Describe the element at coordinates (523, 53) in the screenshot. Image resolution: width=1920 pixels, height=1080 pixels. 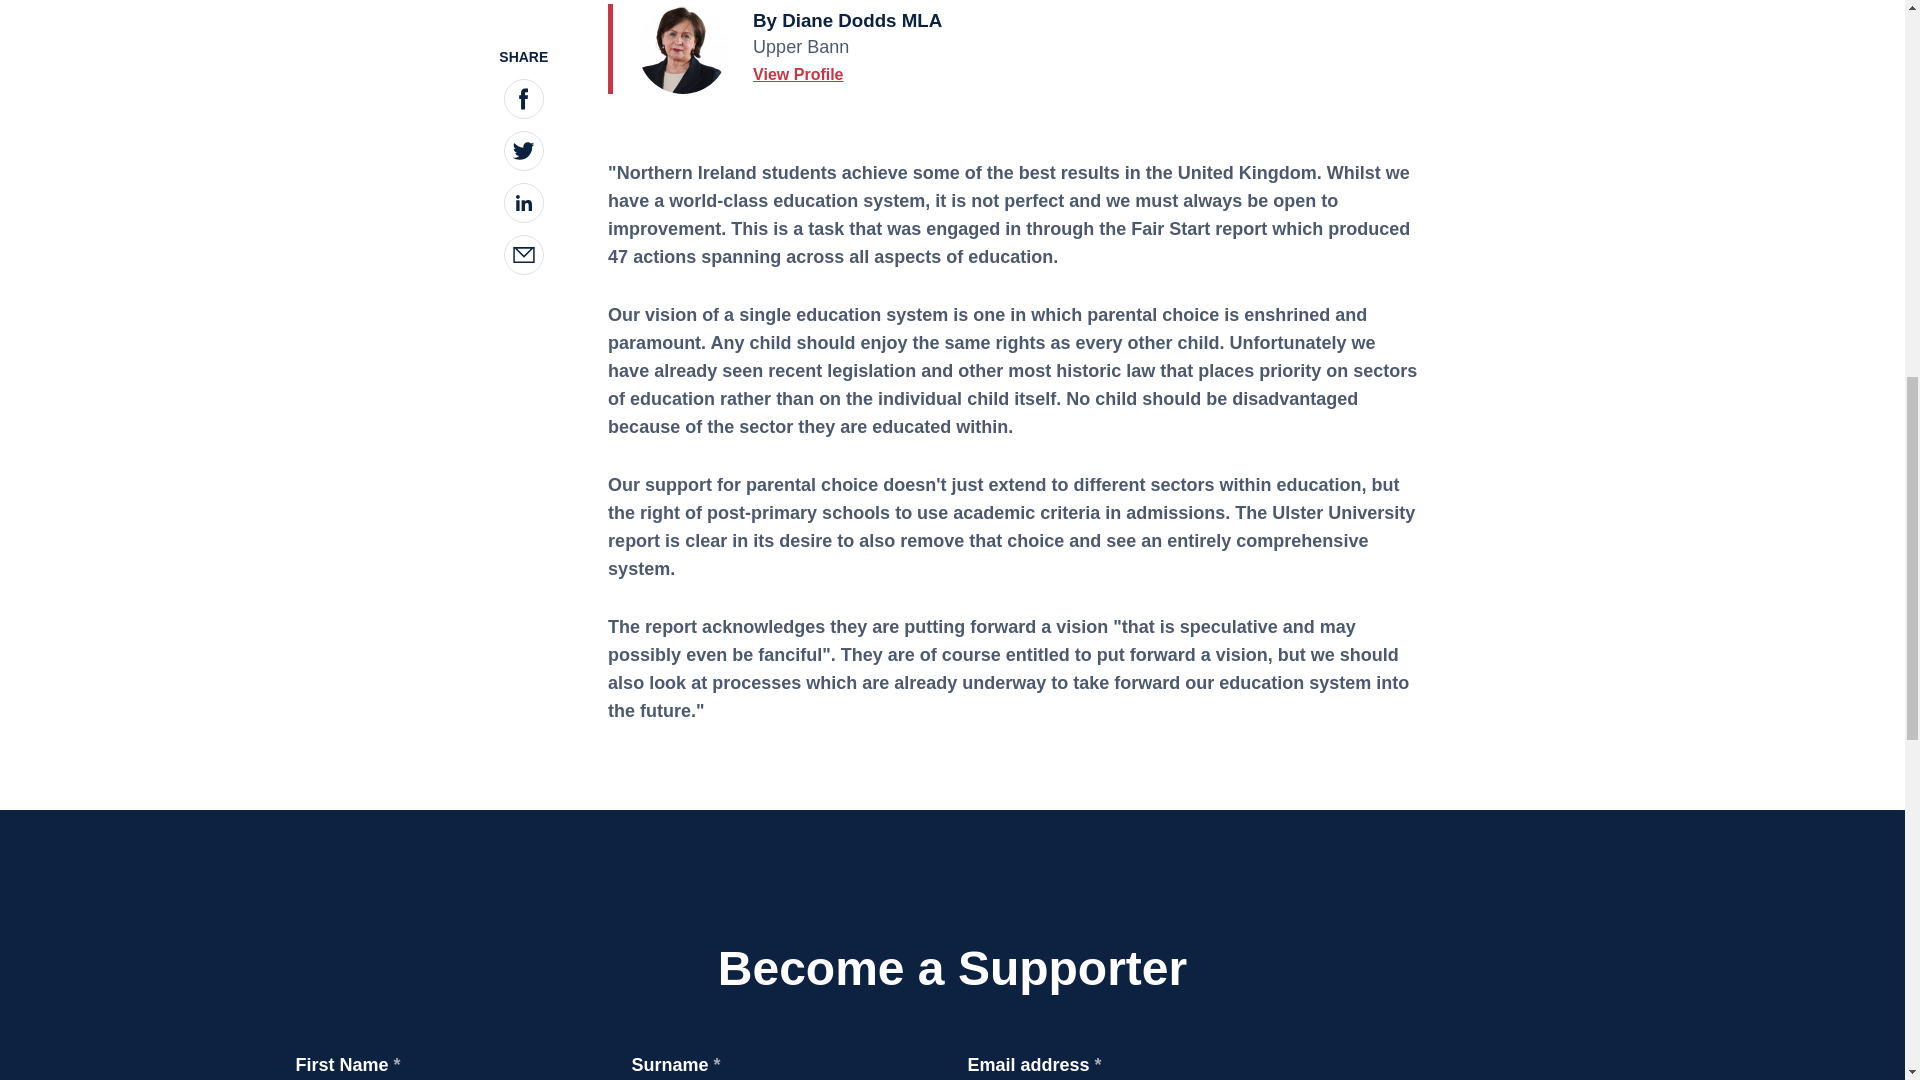
I see `FACEBOOK` at that location.